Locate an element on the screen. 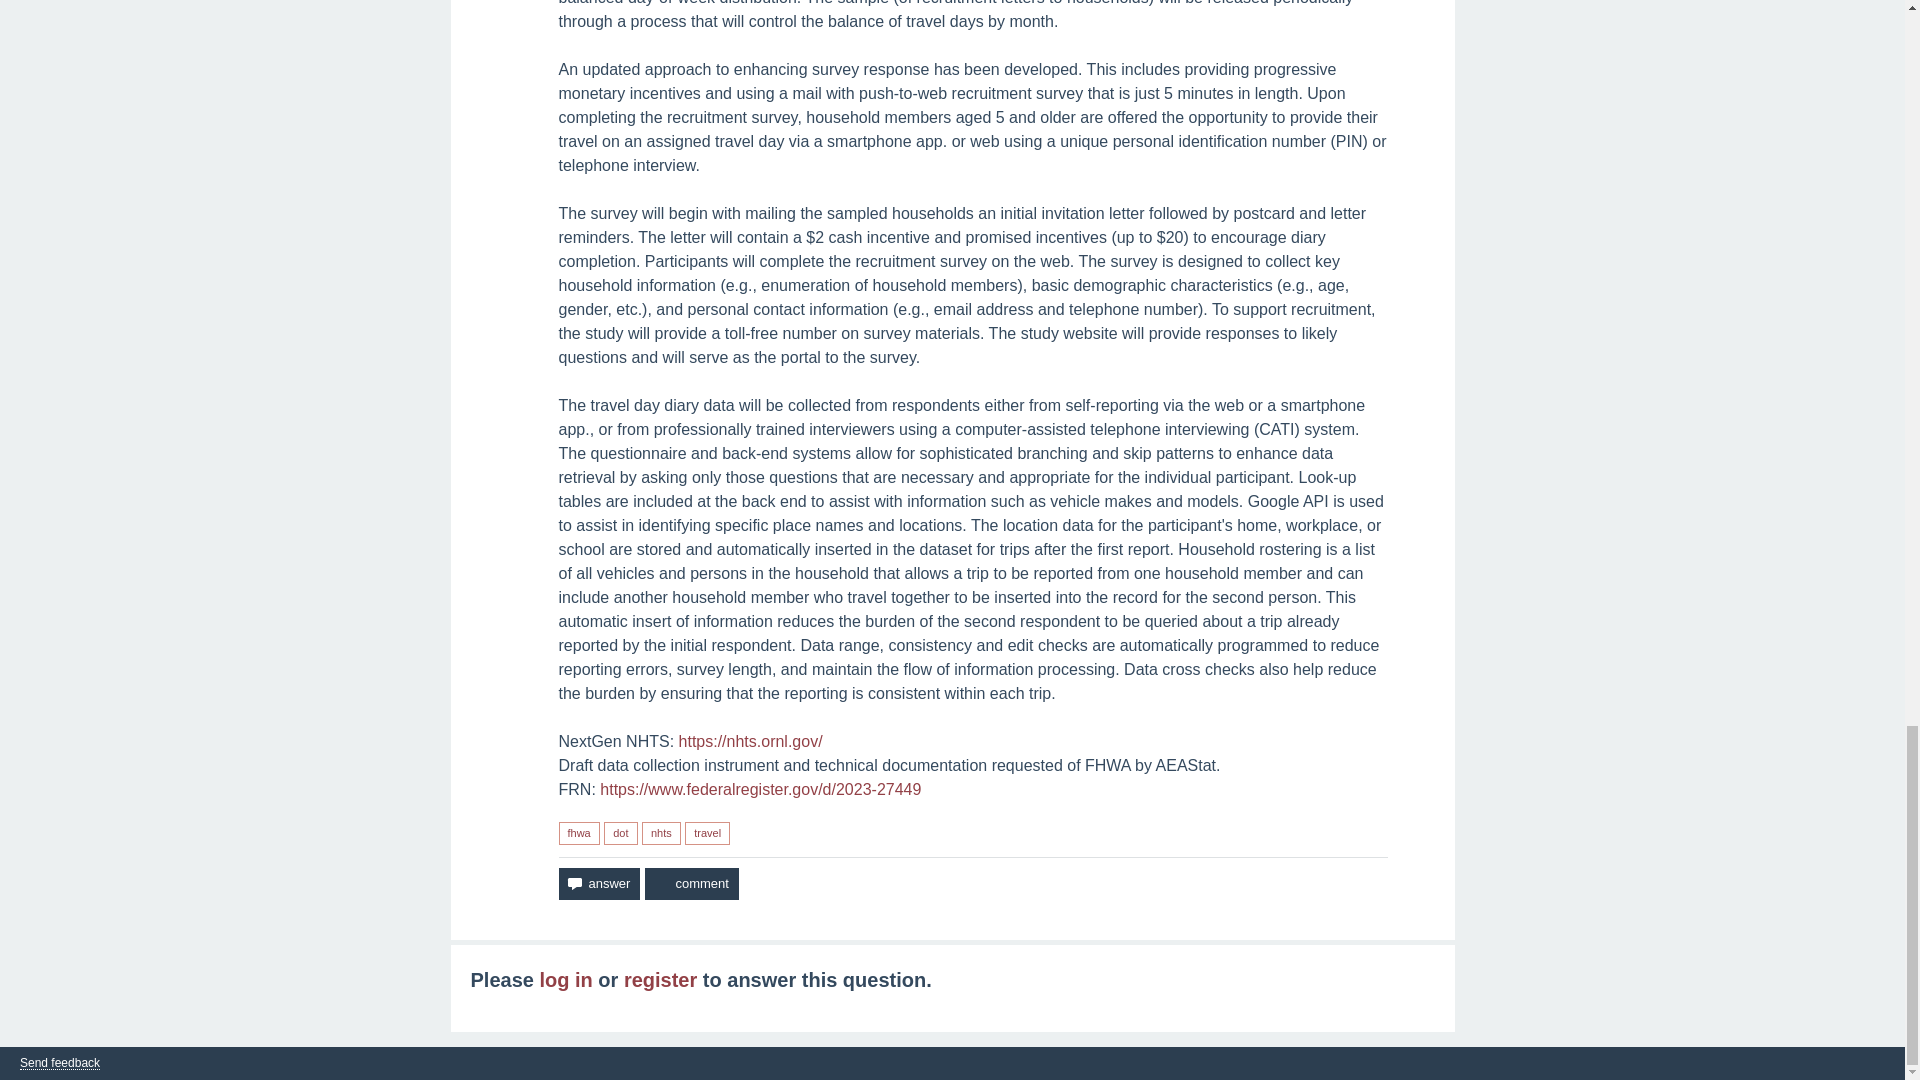 The image size is (1920, 1080). Add a comment on this question is located at coordinates (691, 884).